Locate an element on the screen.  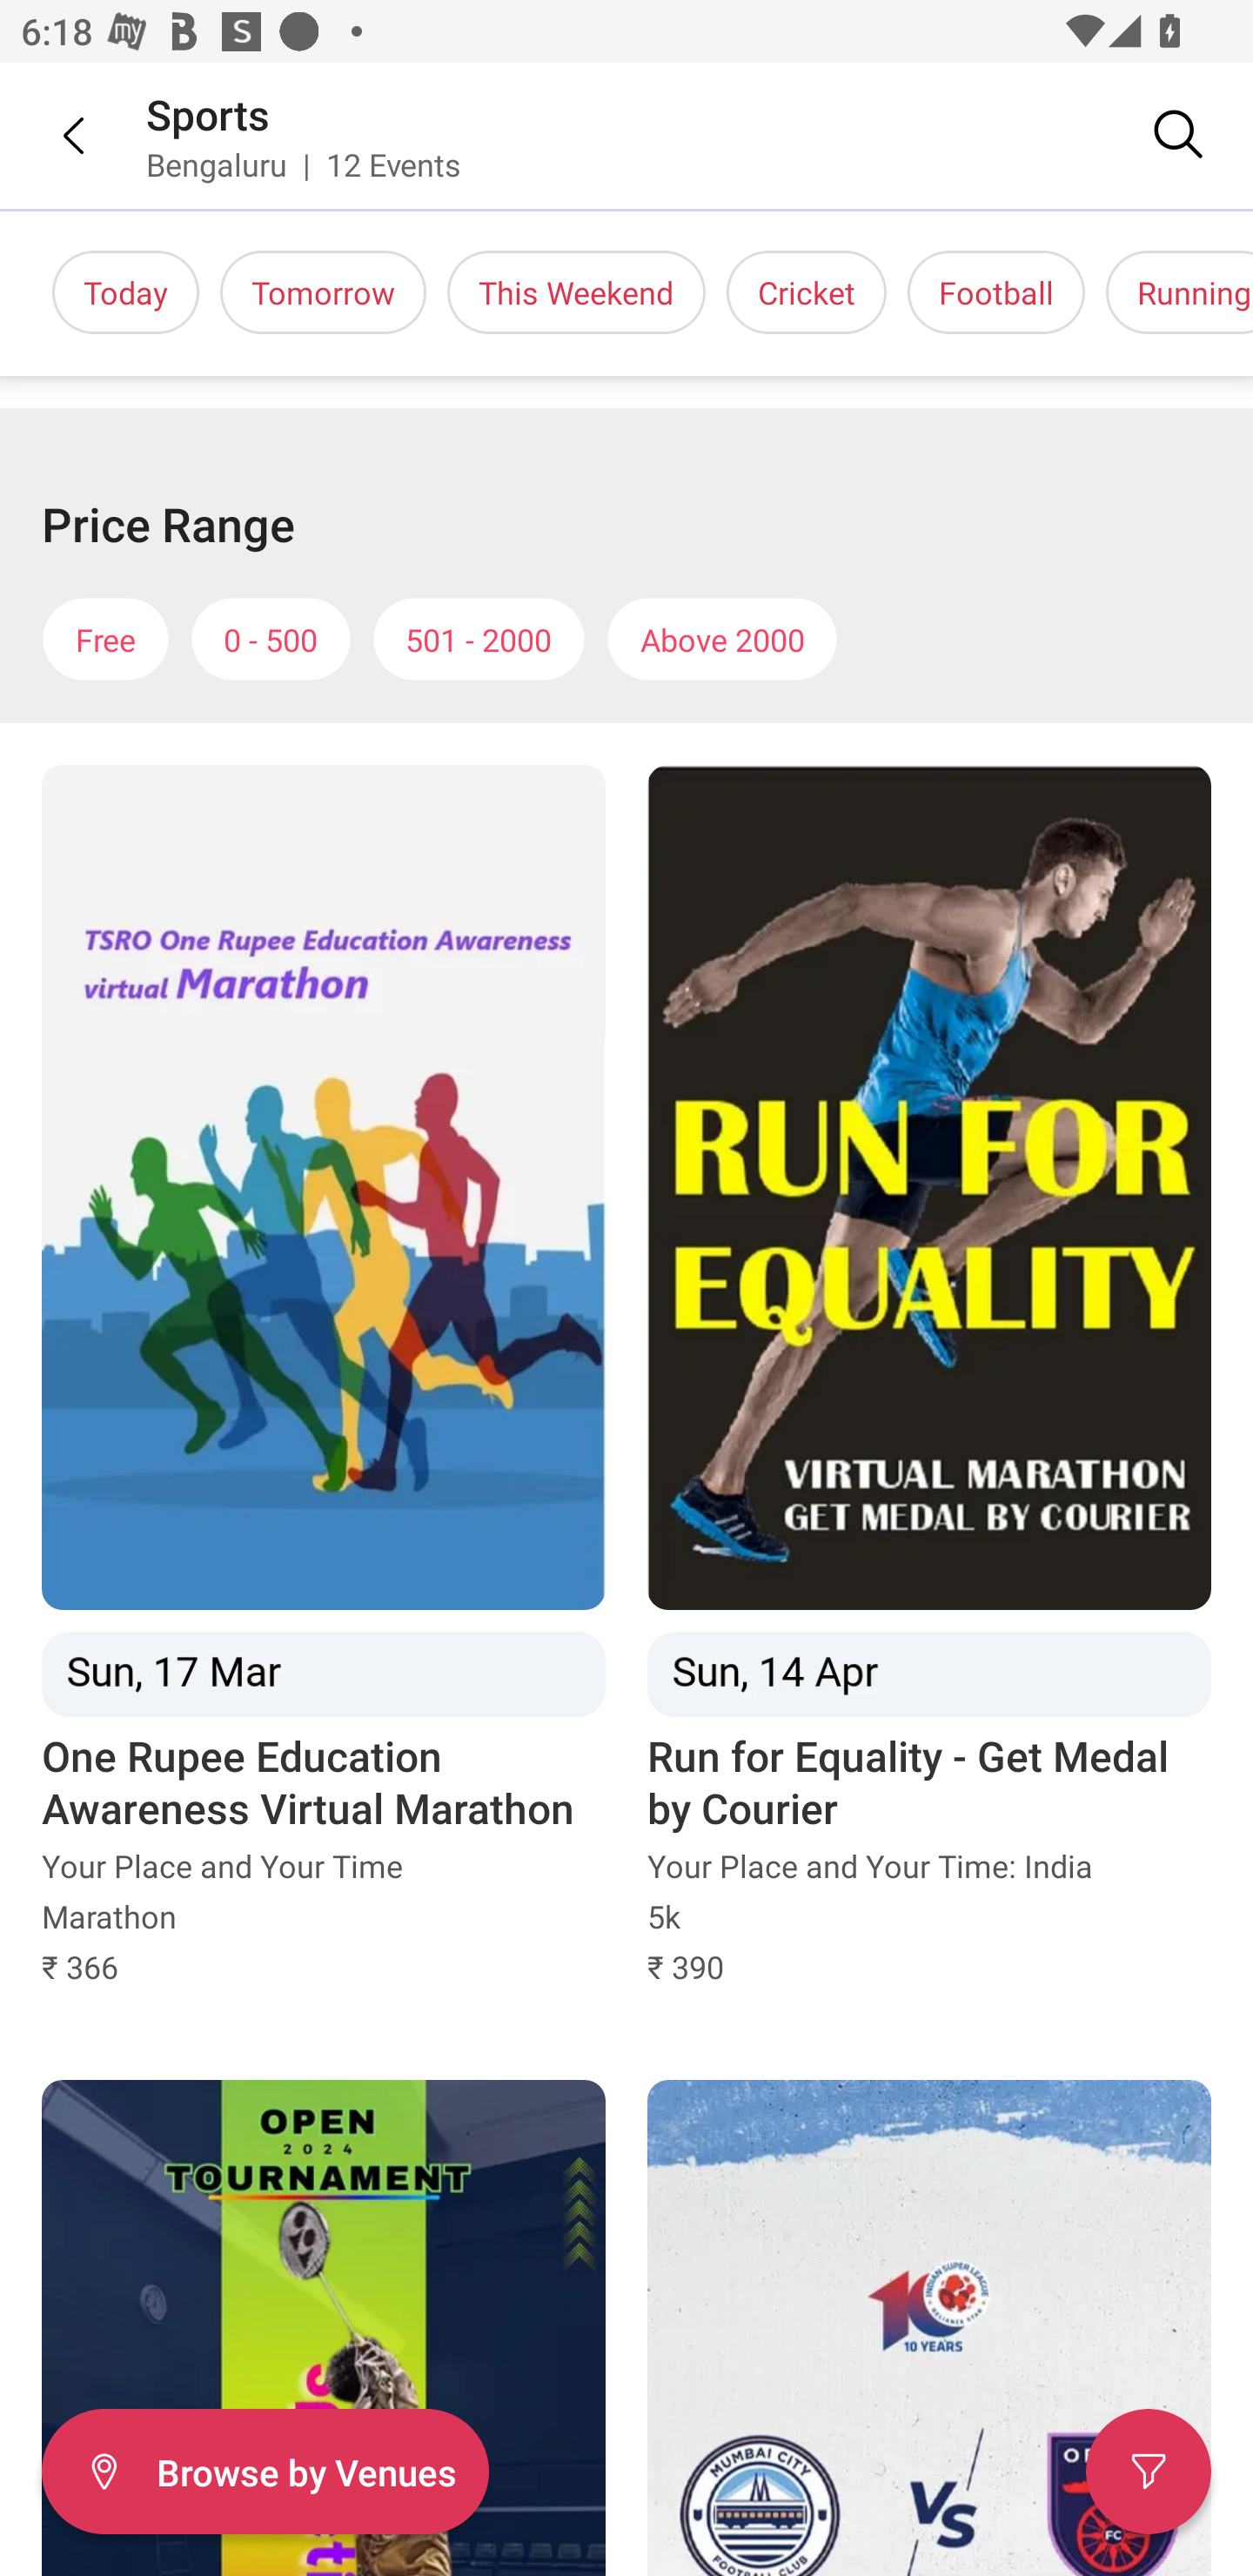
Bengaluru  |  12 Events is located at coordinates (305, 164).